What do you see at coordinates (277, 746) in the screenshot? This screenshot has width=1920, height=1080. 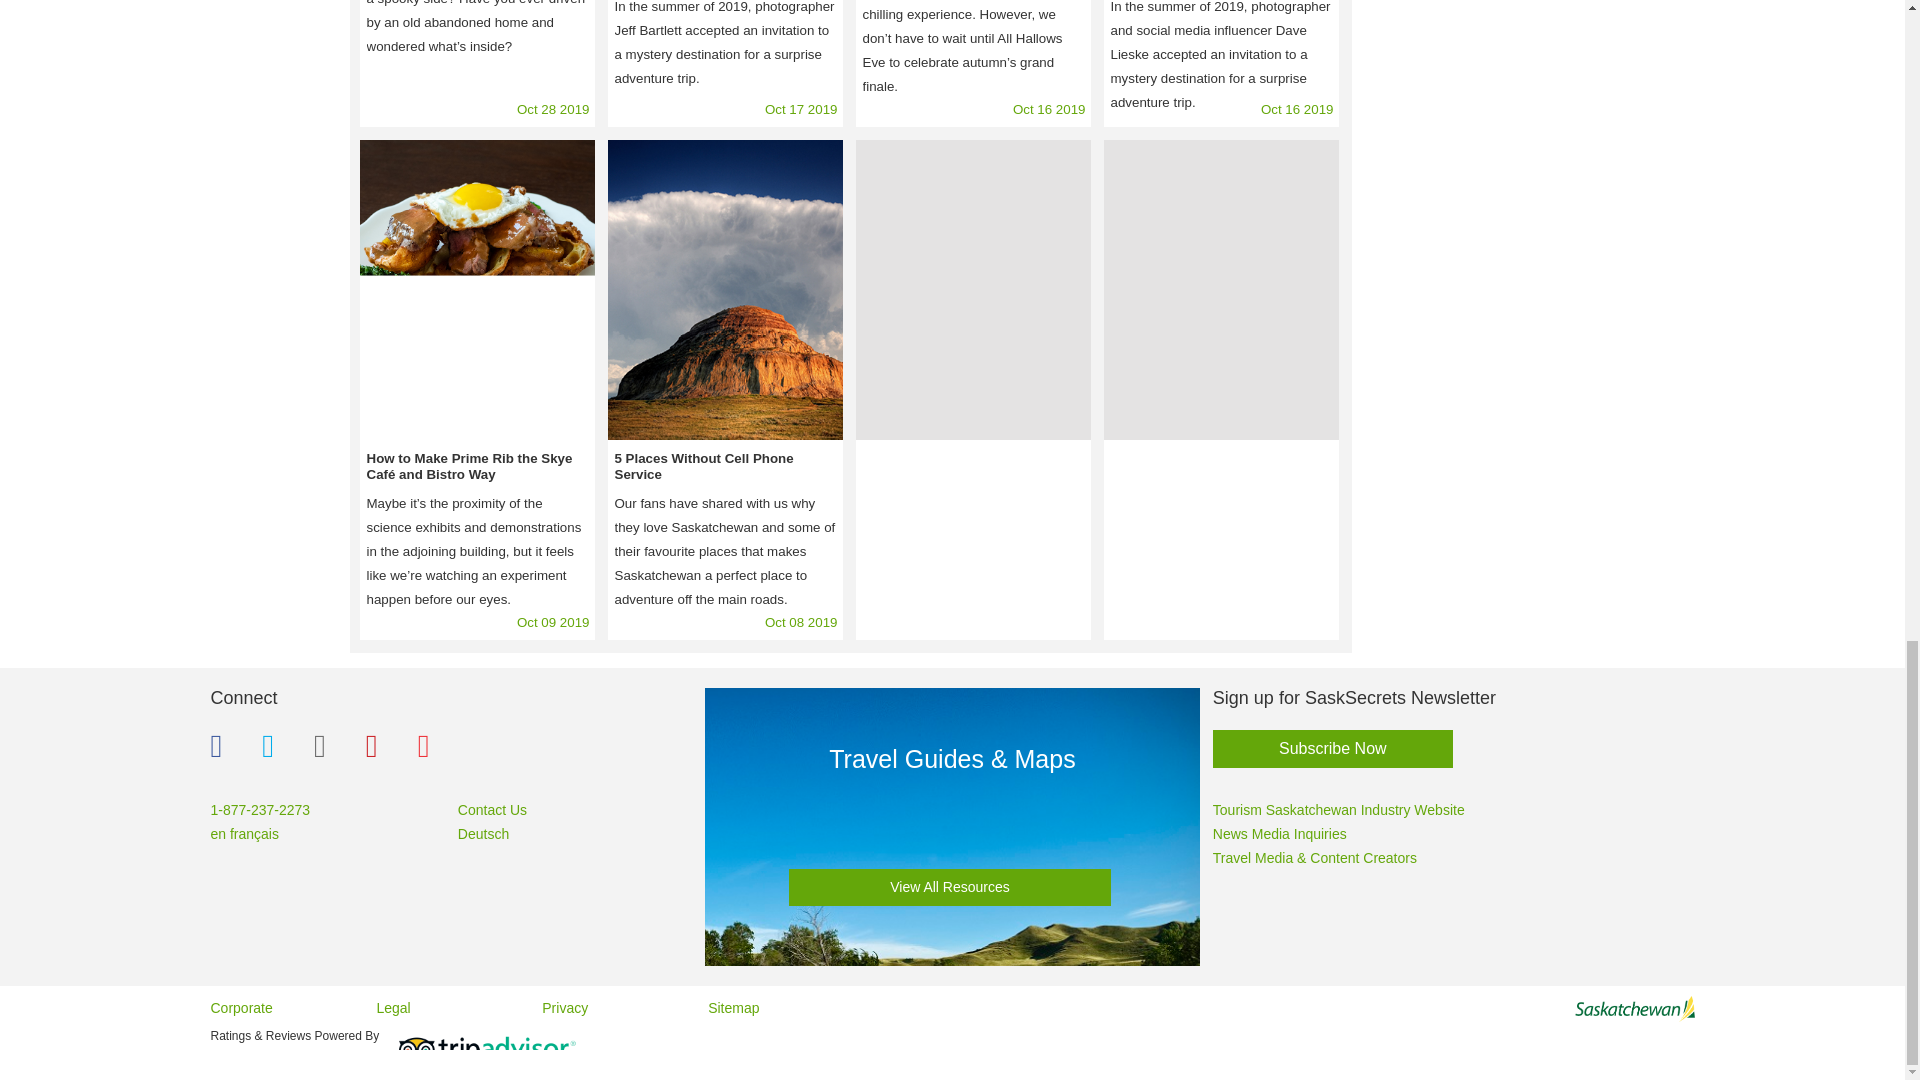 I see `Twitter` at bounding box center [277, 746].